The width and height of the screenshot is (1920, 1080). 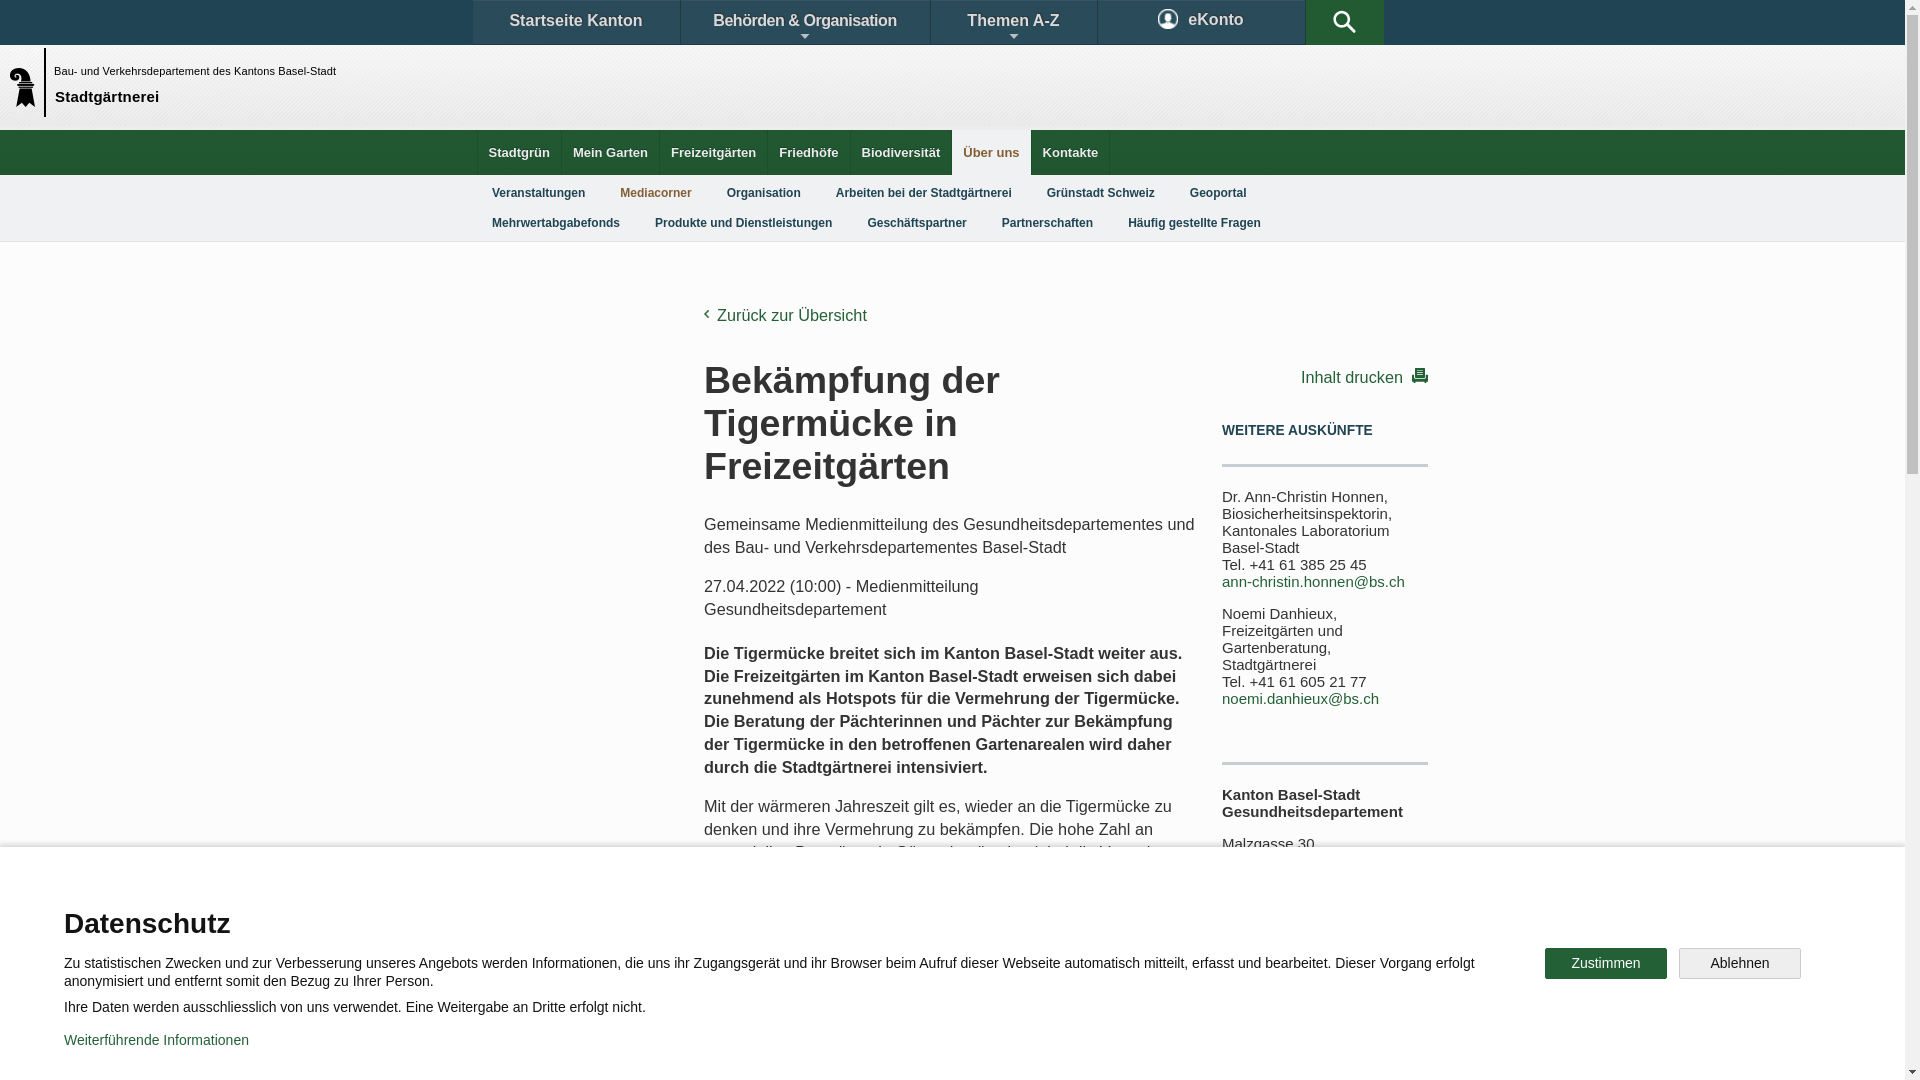 I want to click on Organisation, so click(x=764, y=193).